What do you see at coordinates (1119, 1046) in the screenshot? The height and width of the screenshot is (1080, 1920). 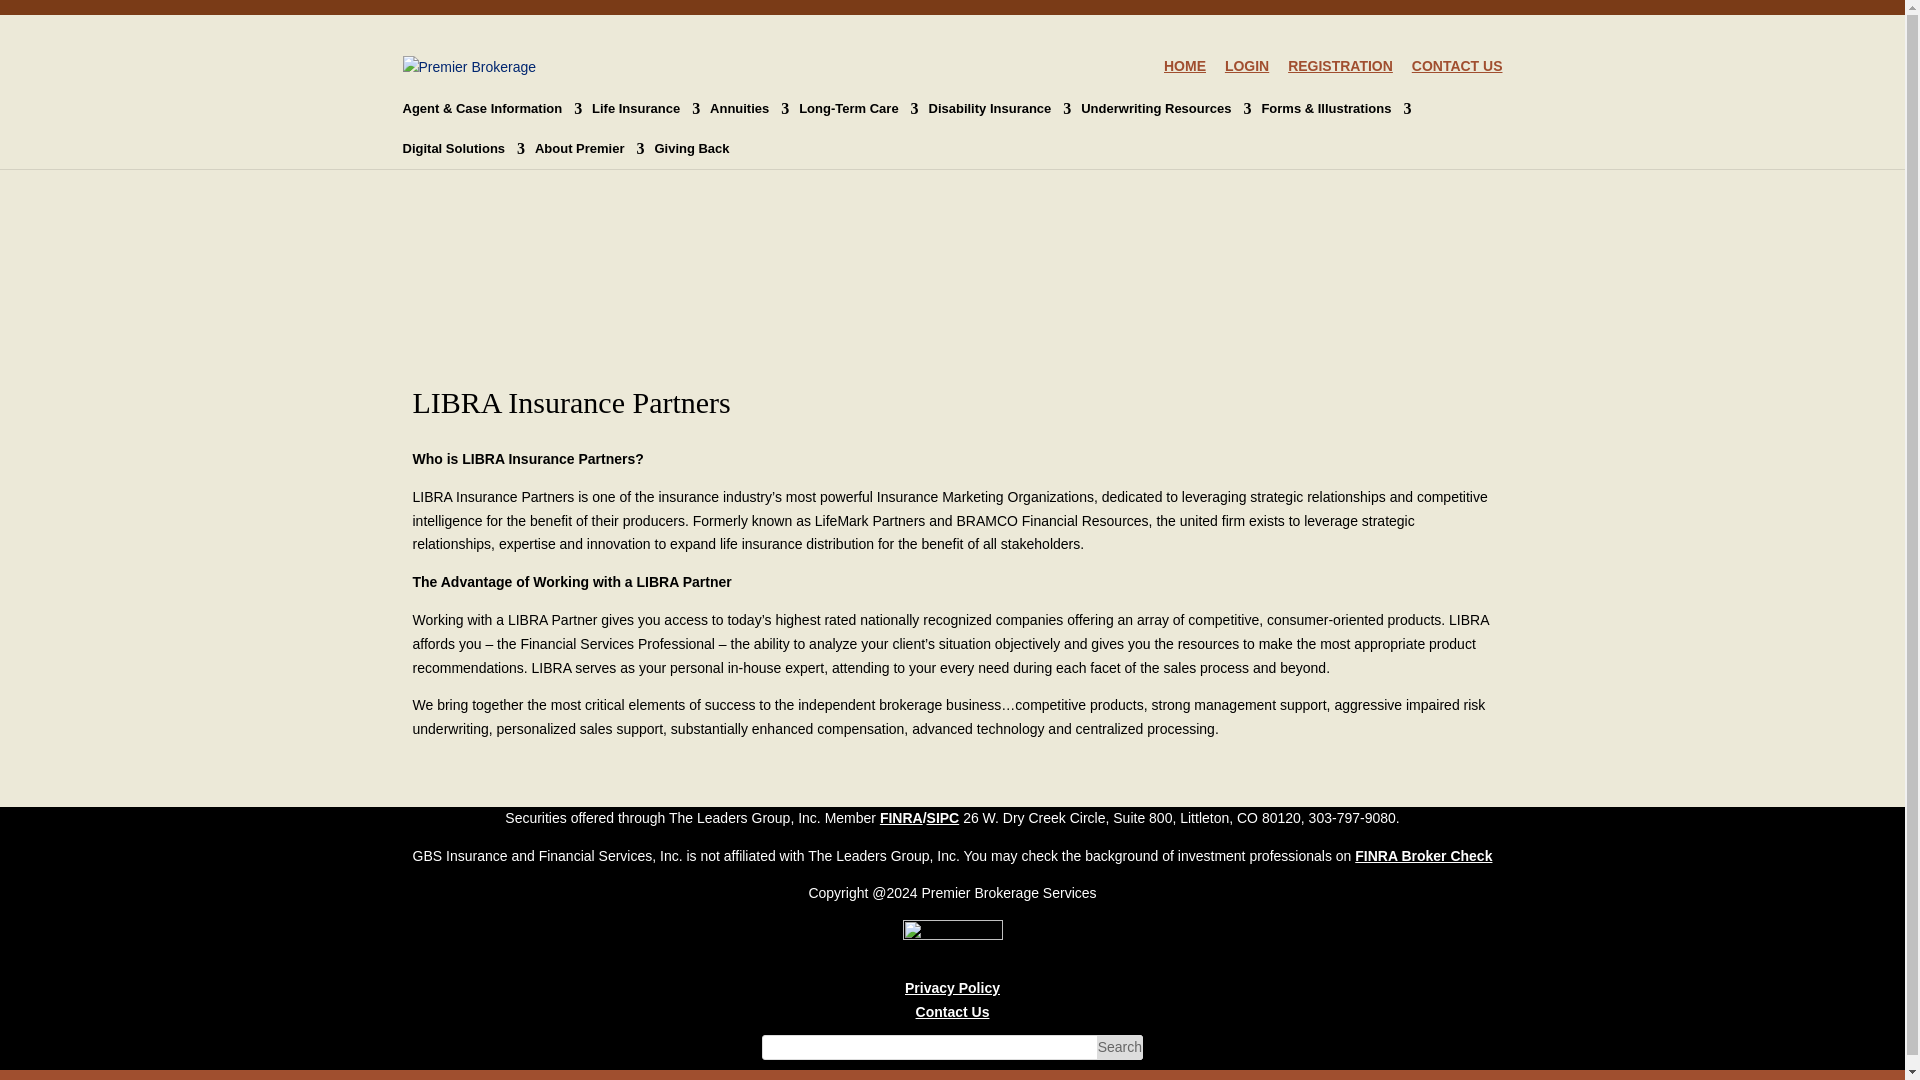 I see `Search` at bounding box center [1119, 1046].